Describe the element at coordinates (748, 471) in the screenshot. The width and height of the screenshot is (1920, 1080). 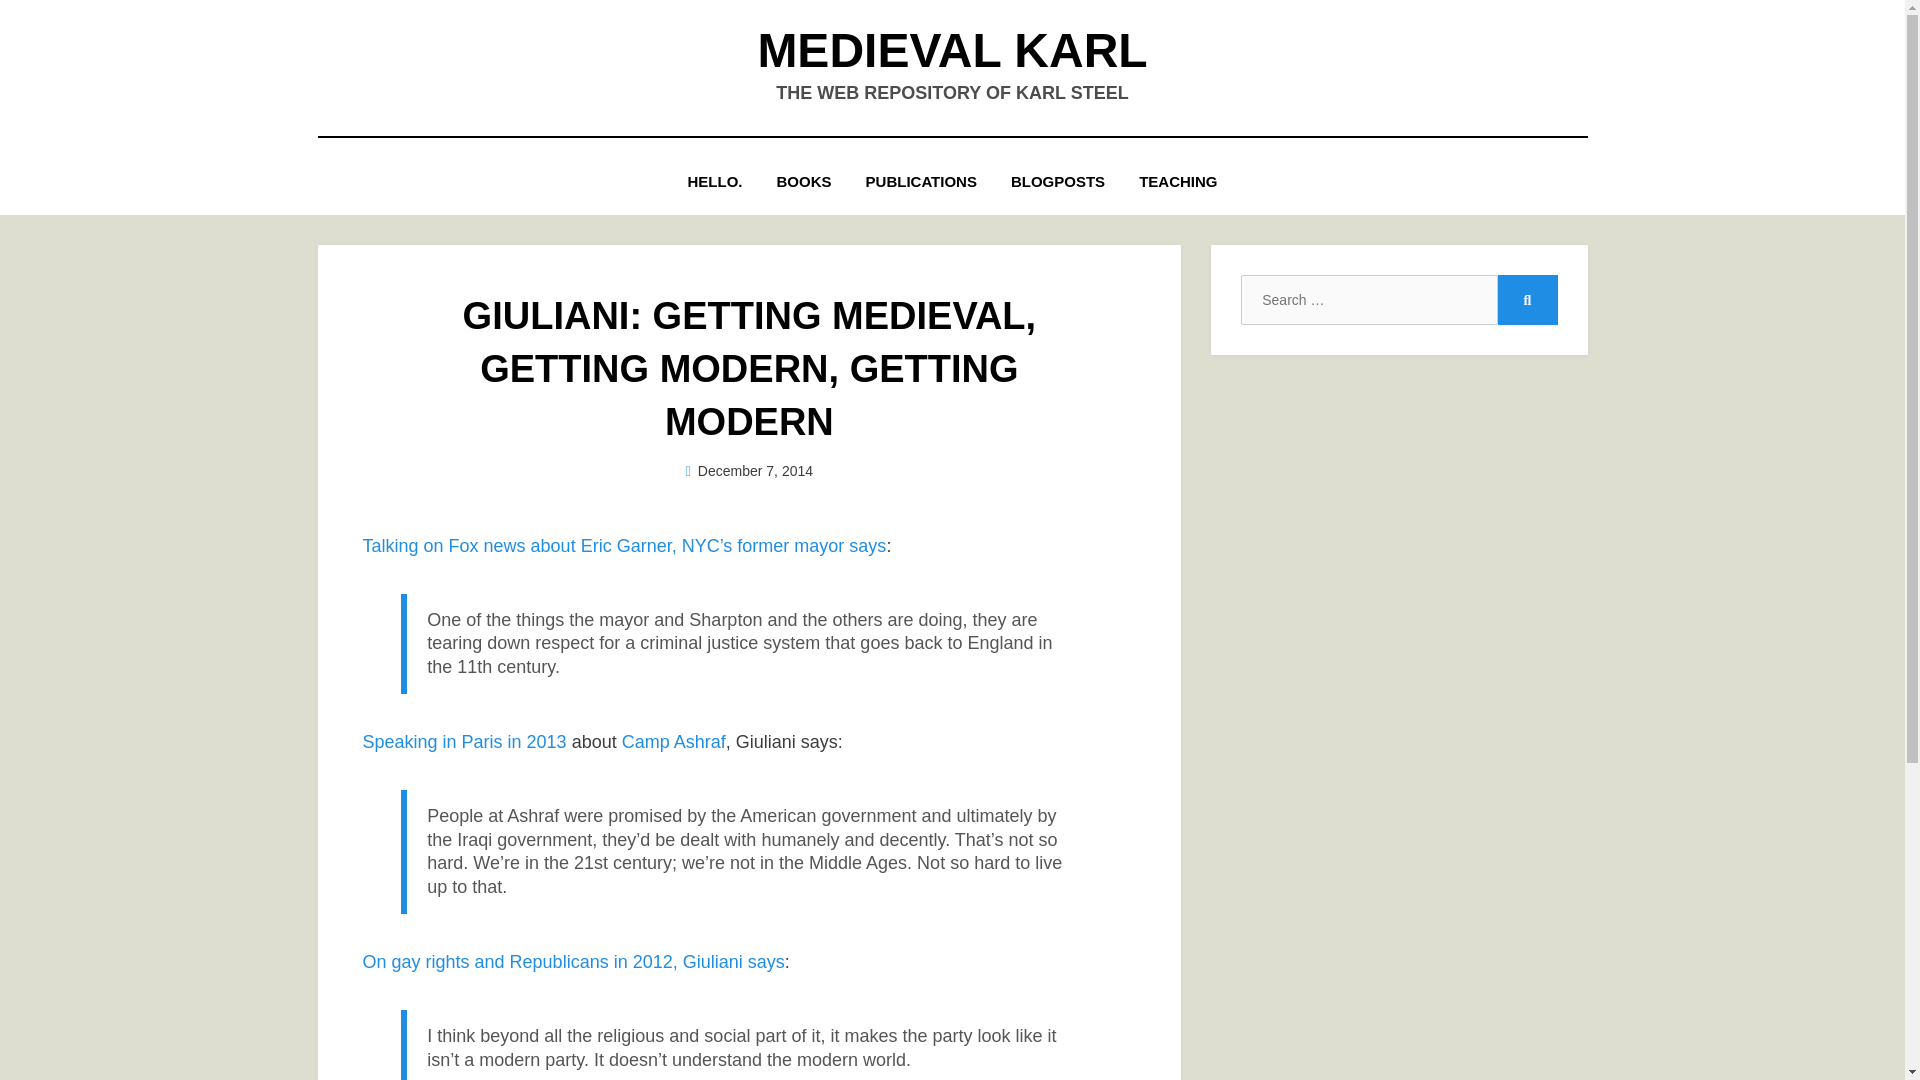
I see `December 7, 2014` at that location.